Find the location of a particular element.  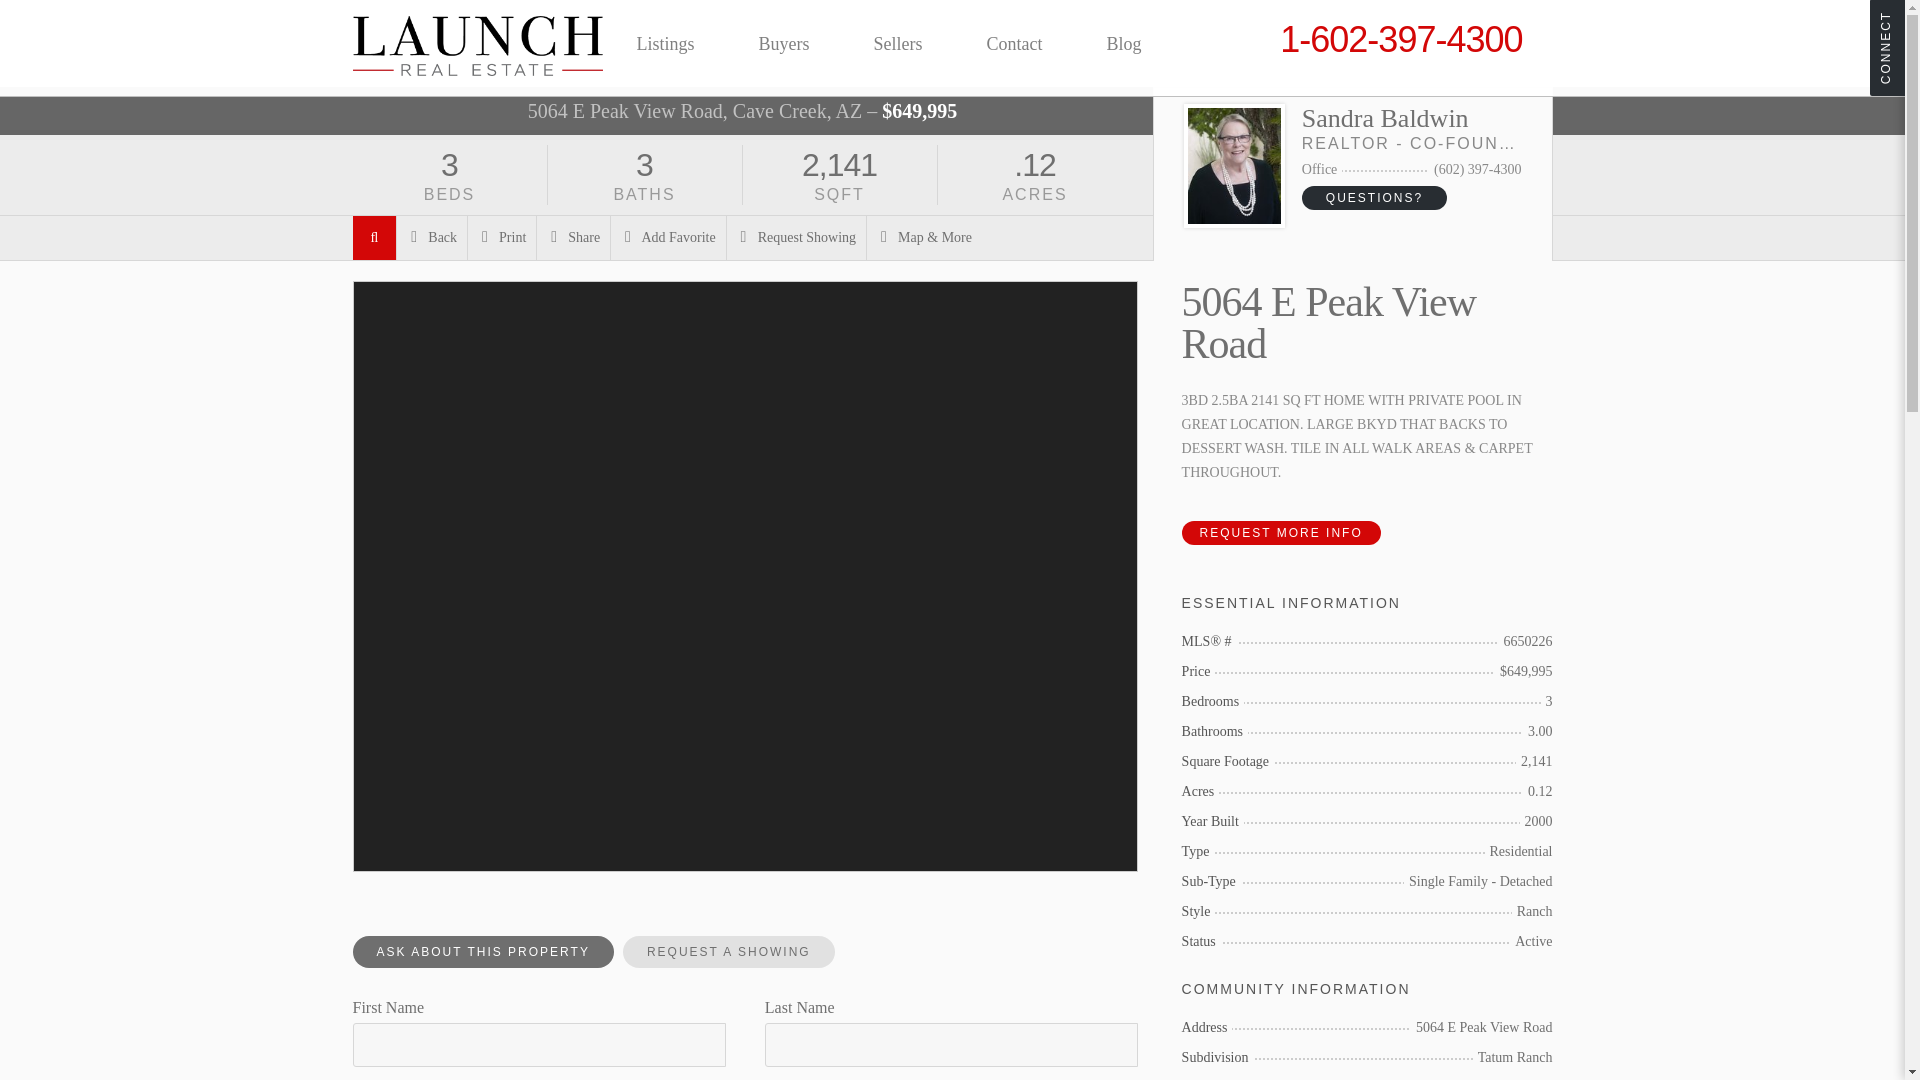

Buyers is located at coordinates (784, 43).